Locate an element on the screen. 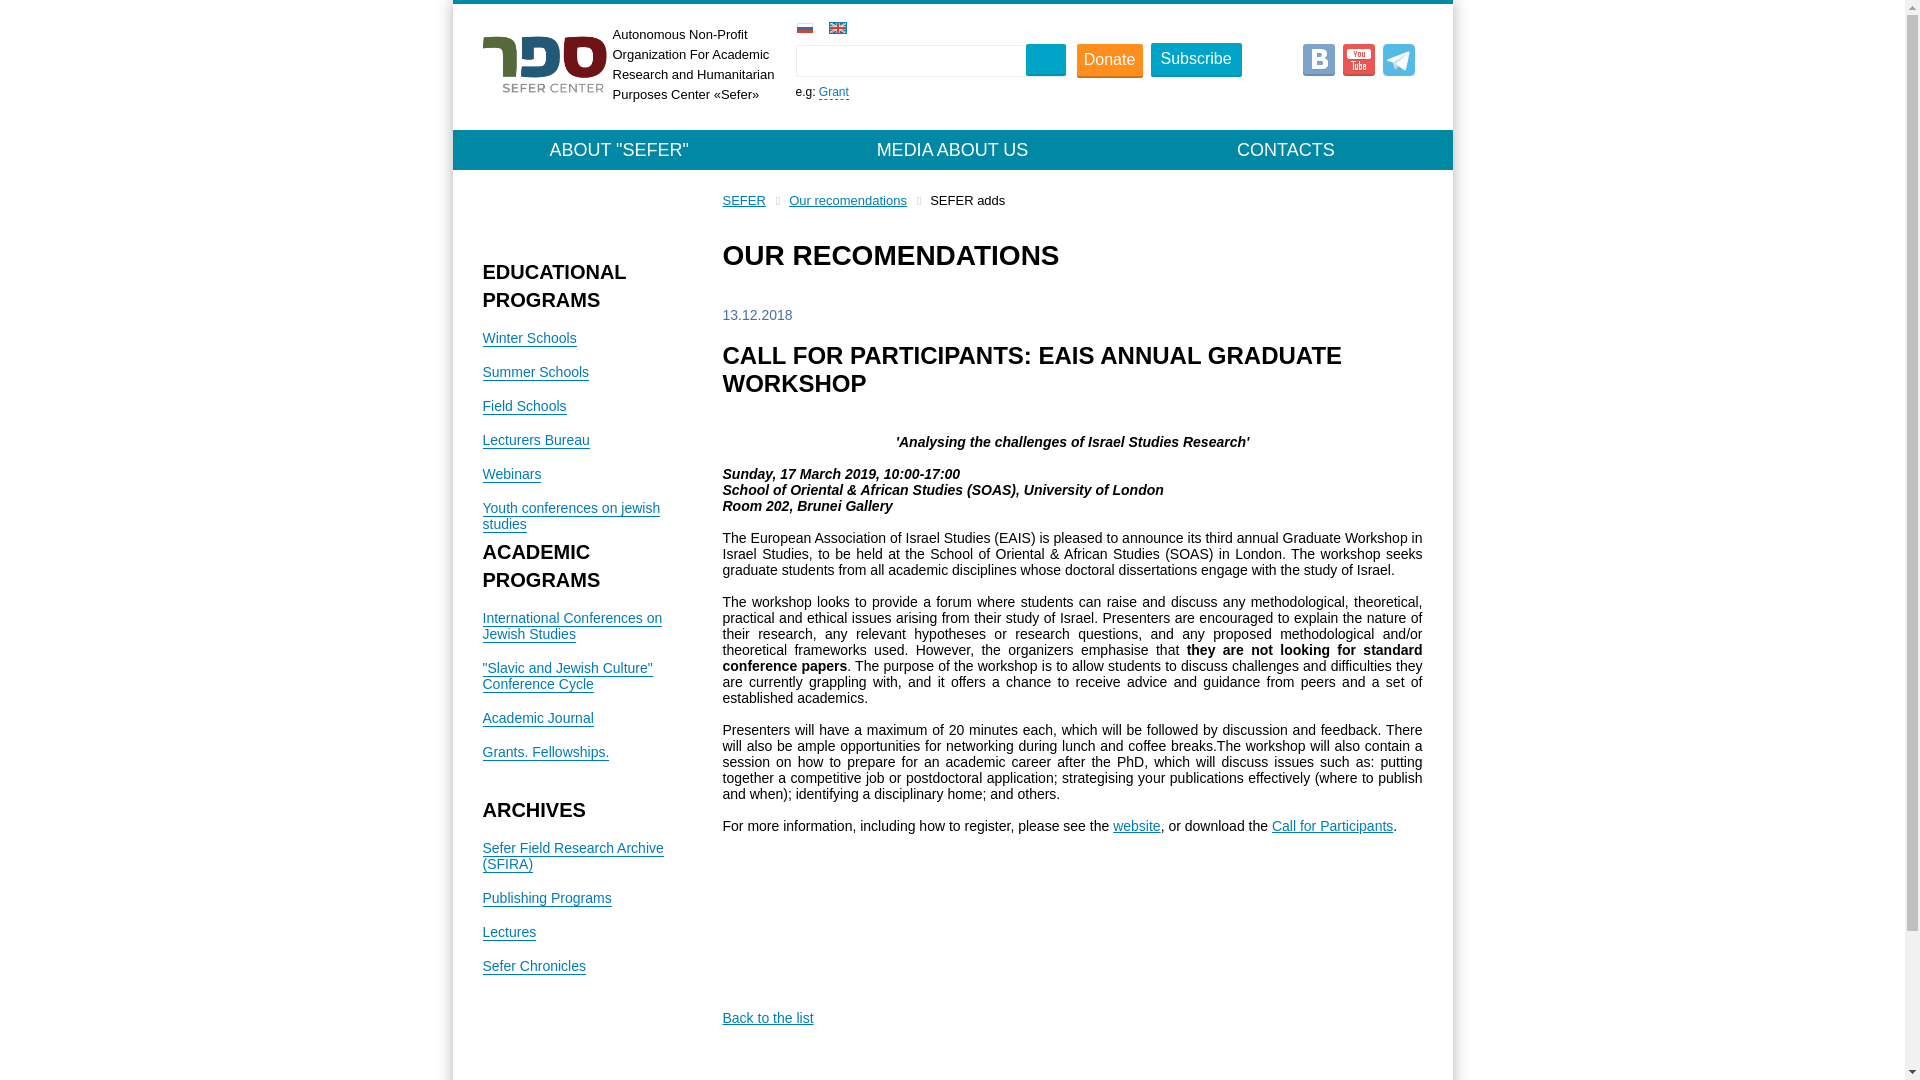  Grant is located at coordinates (834, 92).